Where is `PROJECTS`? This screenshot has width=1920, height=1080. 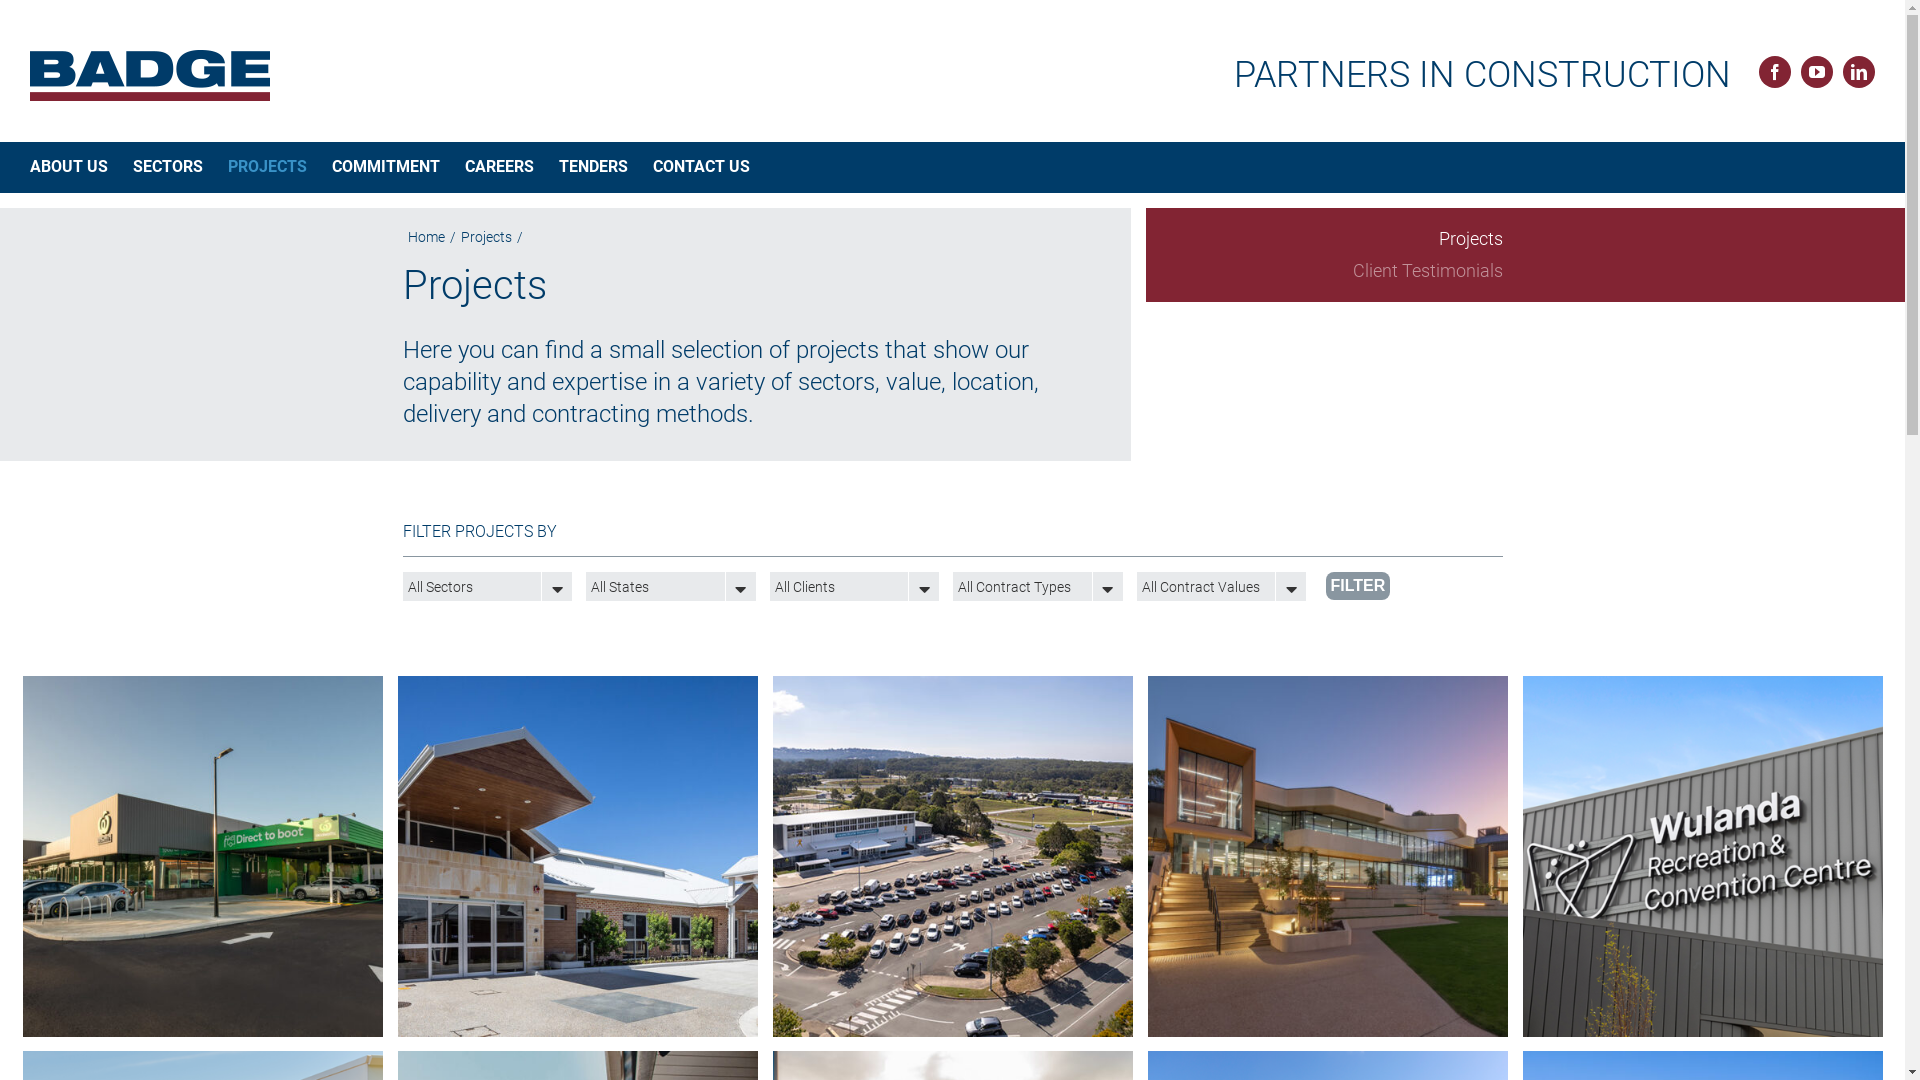
PROJECTS is located at coordinates (268, 167).